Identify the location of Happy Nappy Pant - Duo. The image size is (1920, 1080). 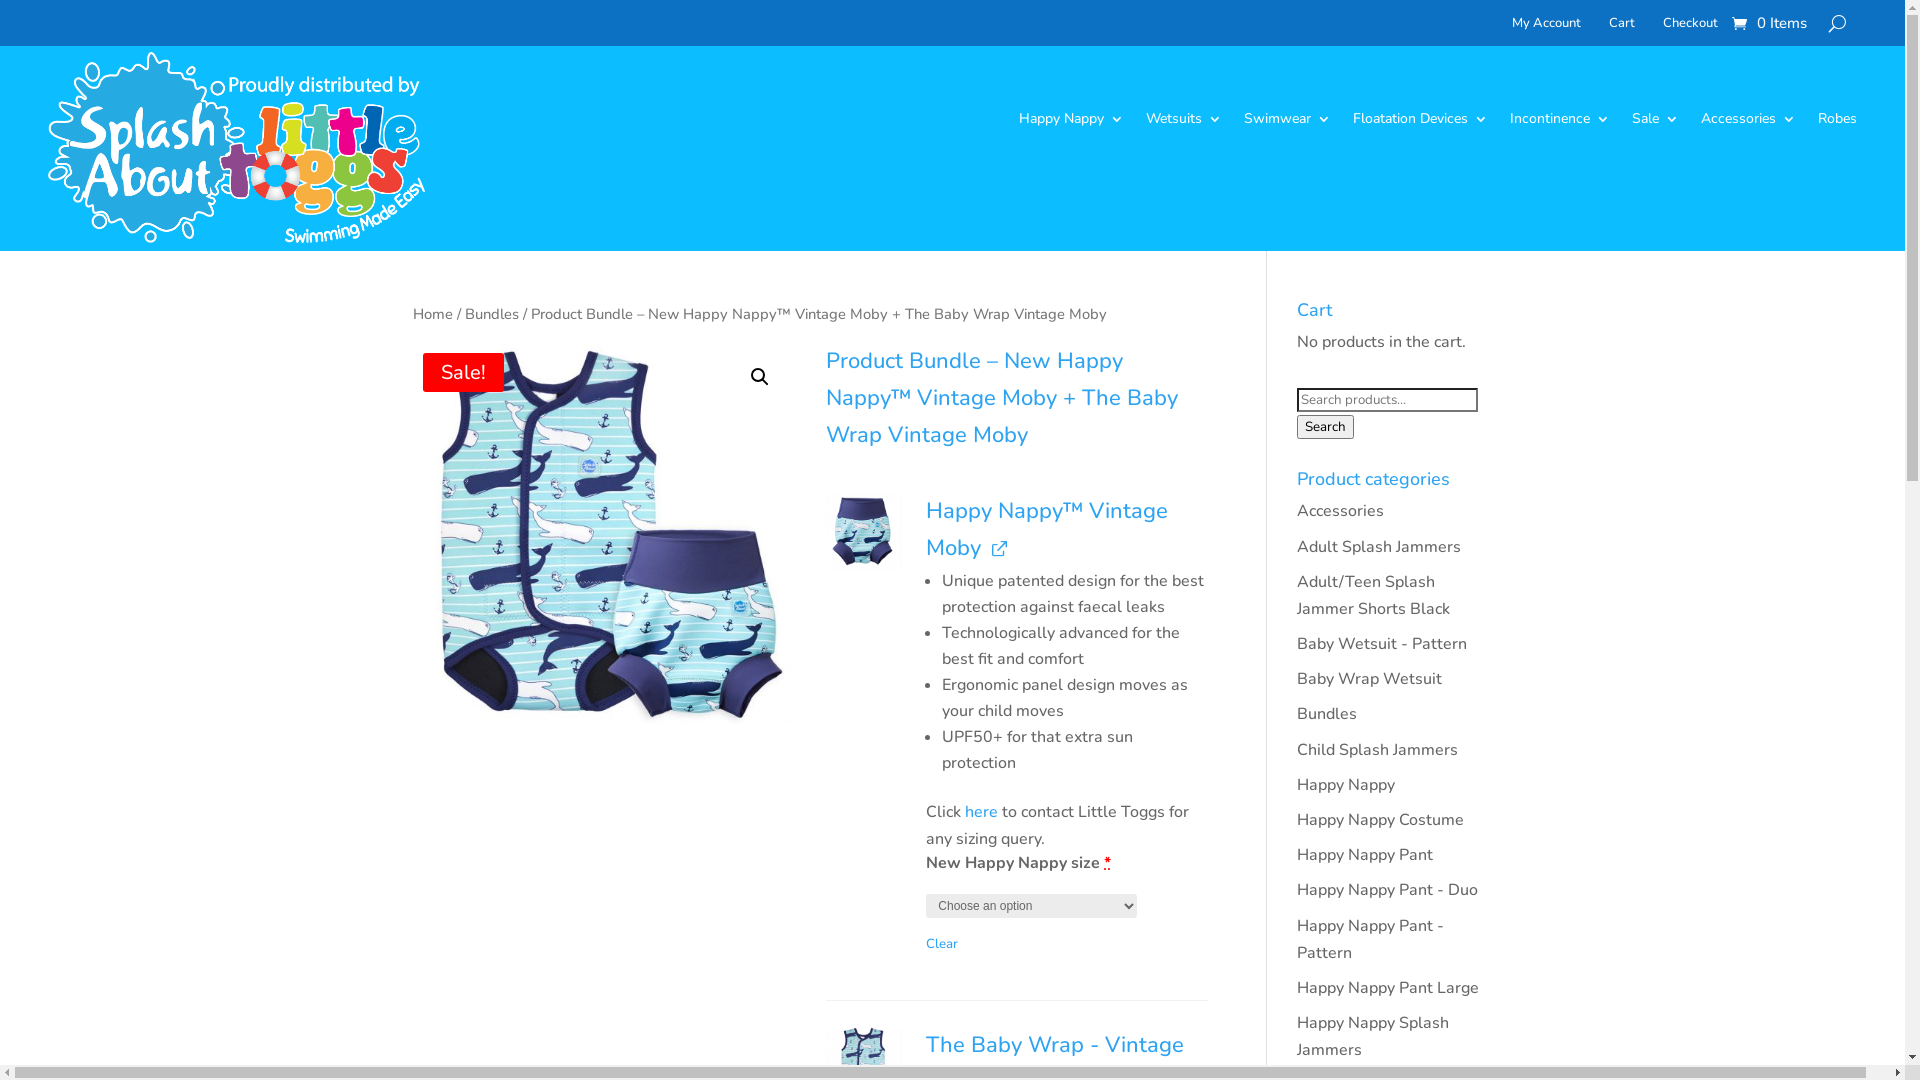
(1388, 890).